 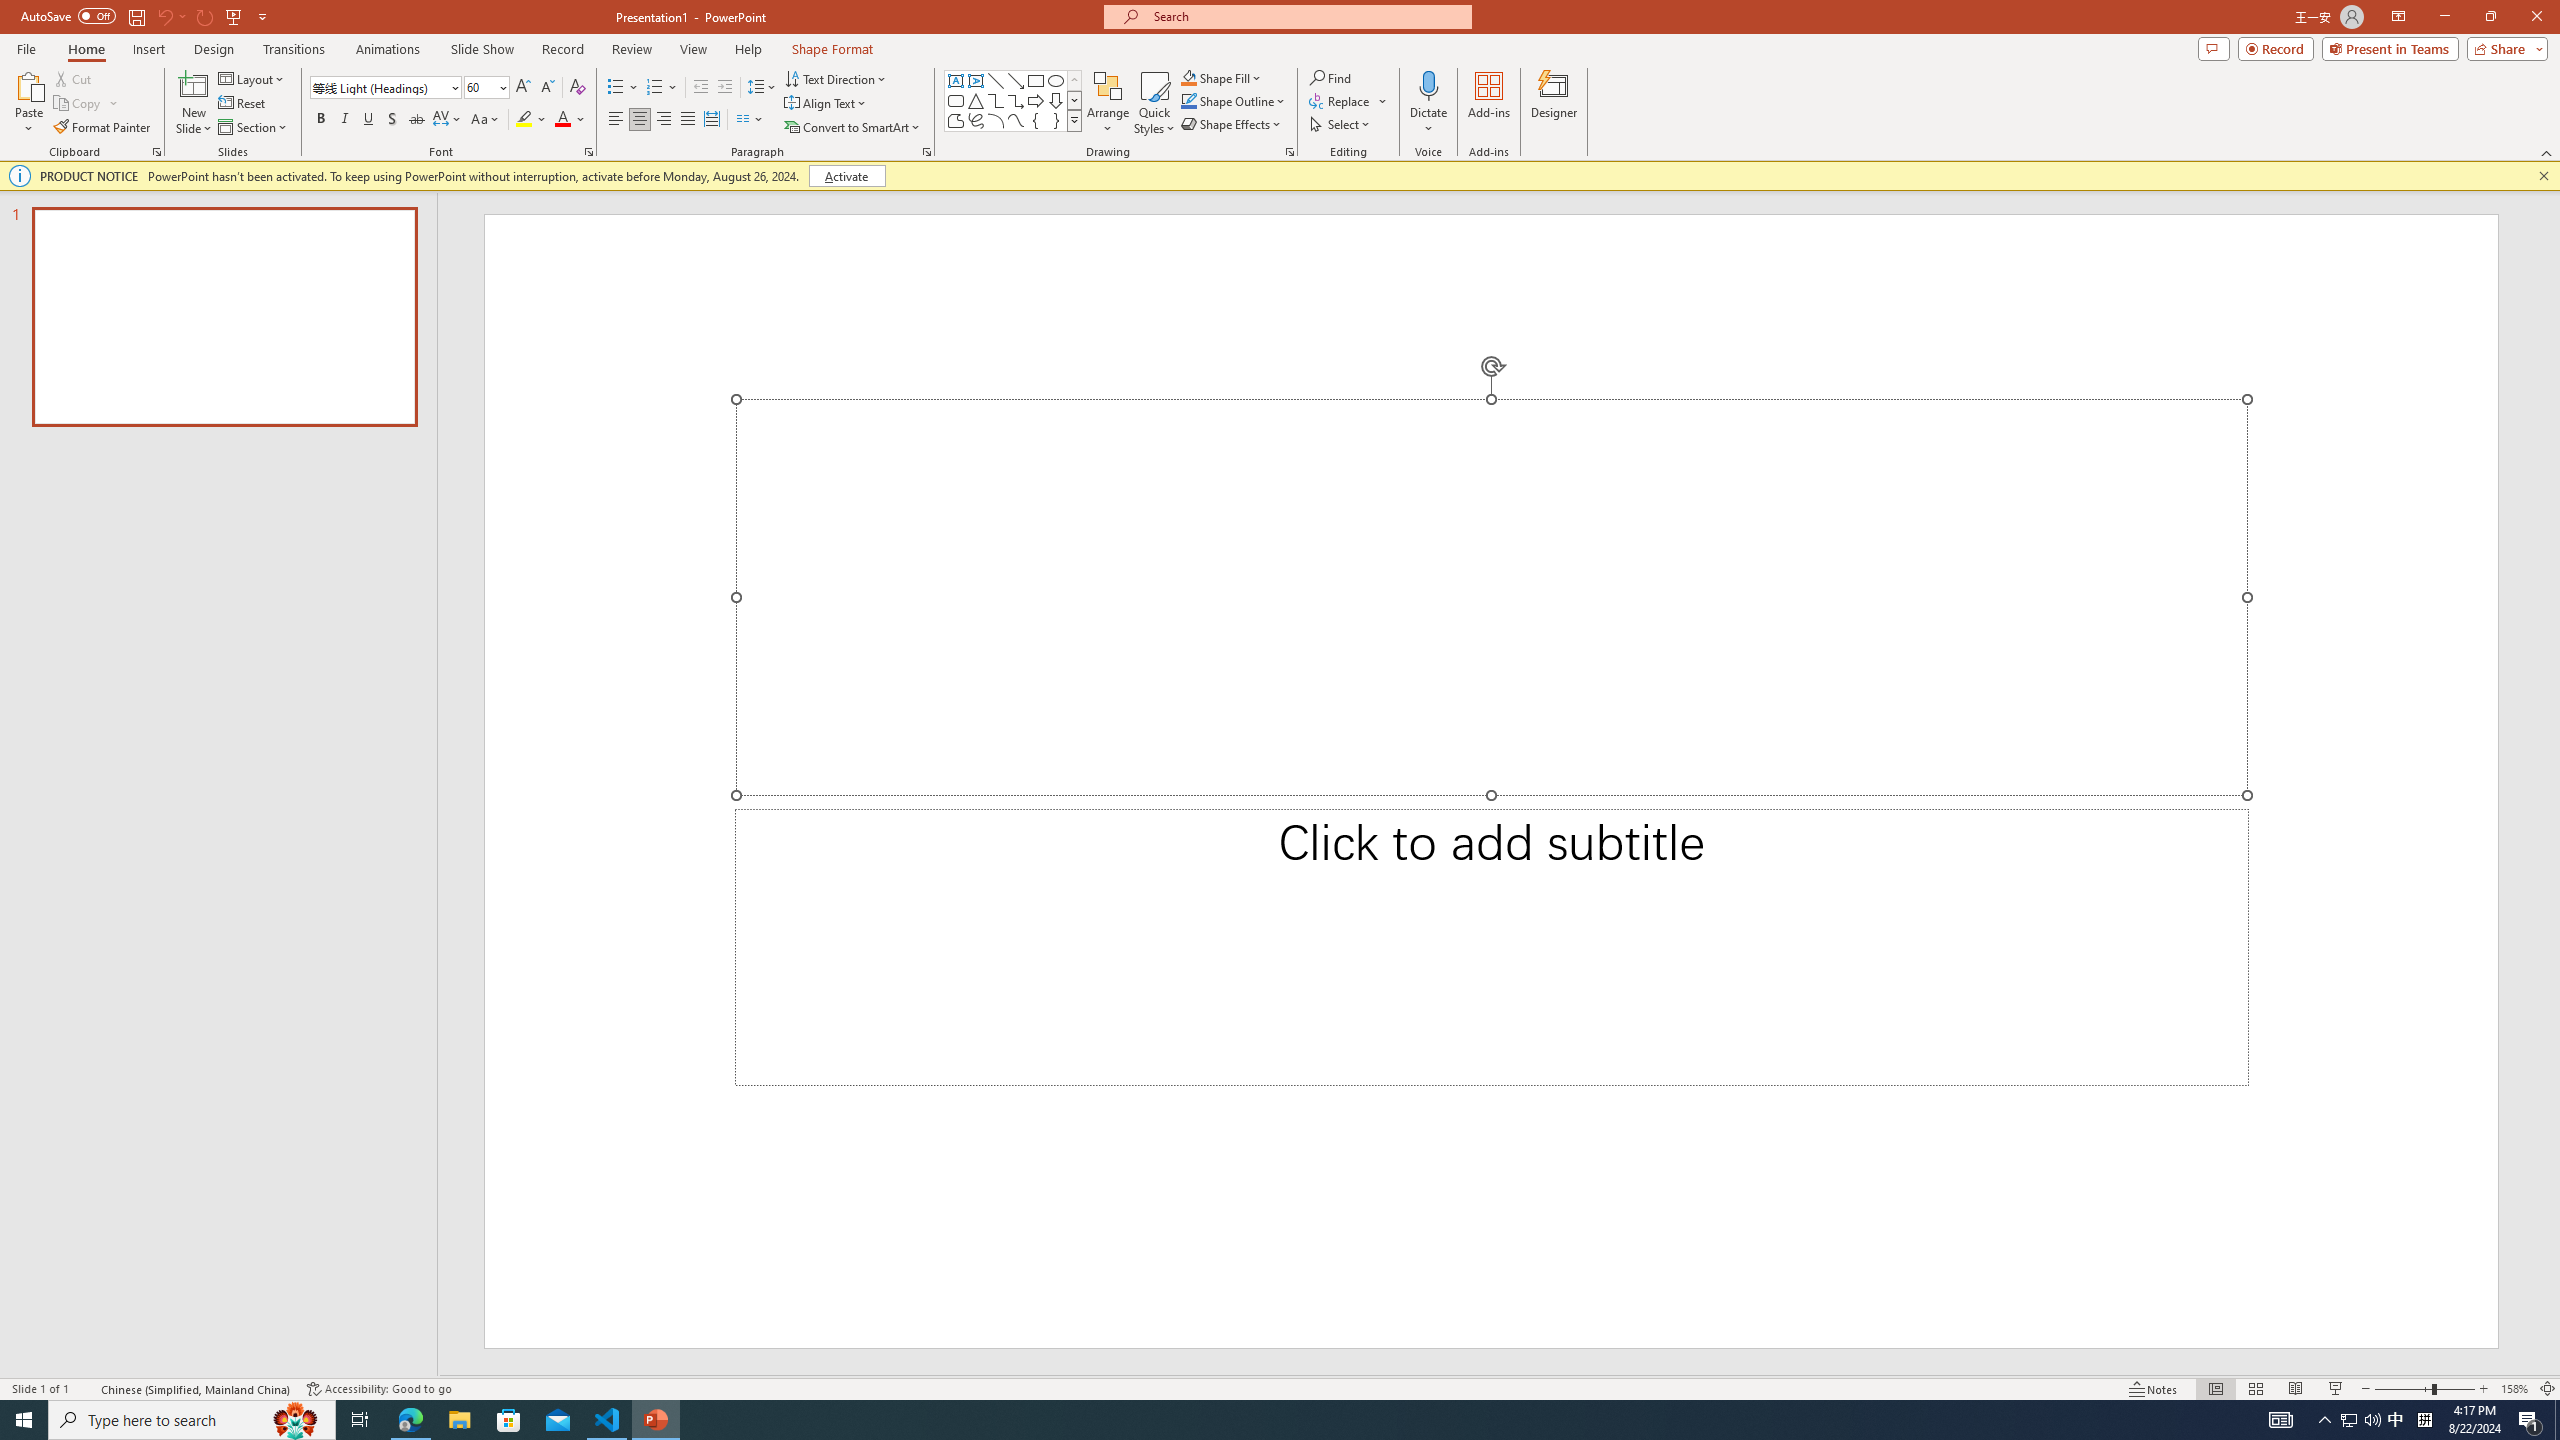 What do you see at coordinates (68, 16) in the screenshot?
I see `AutoSave` at bounding box center [68, 16].